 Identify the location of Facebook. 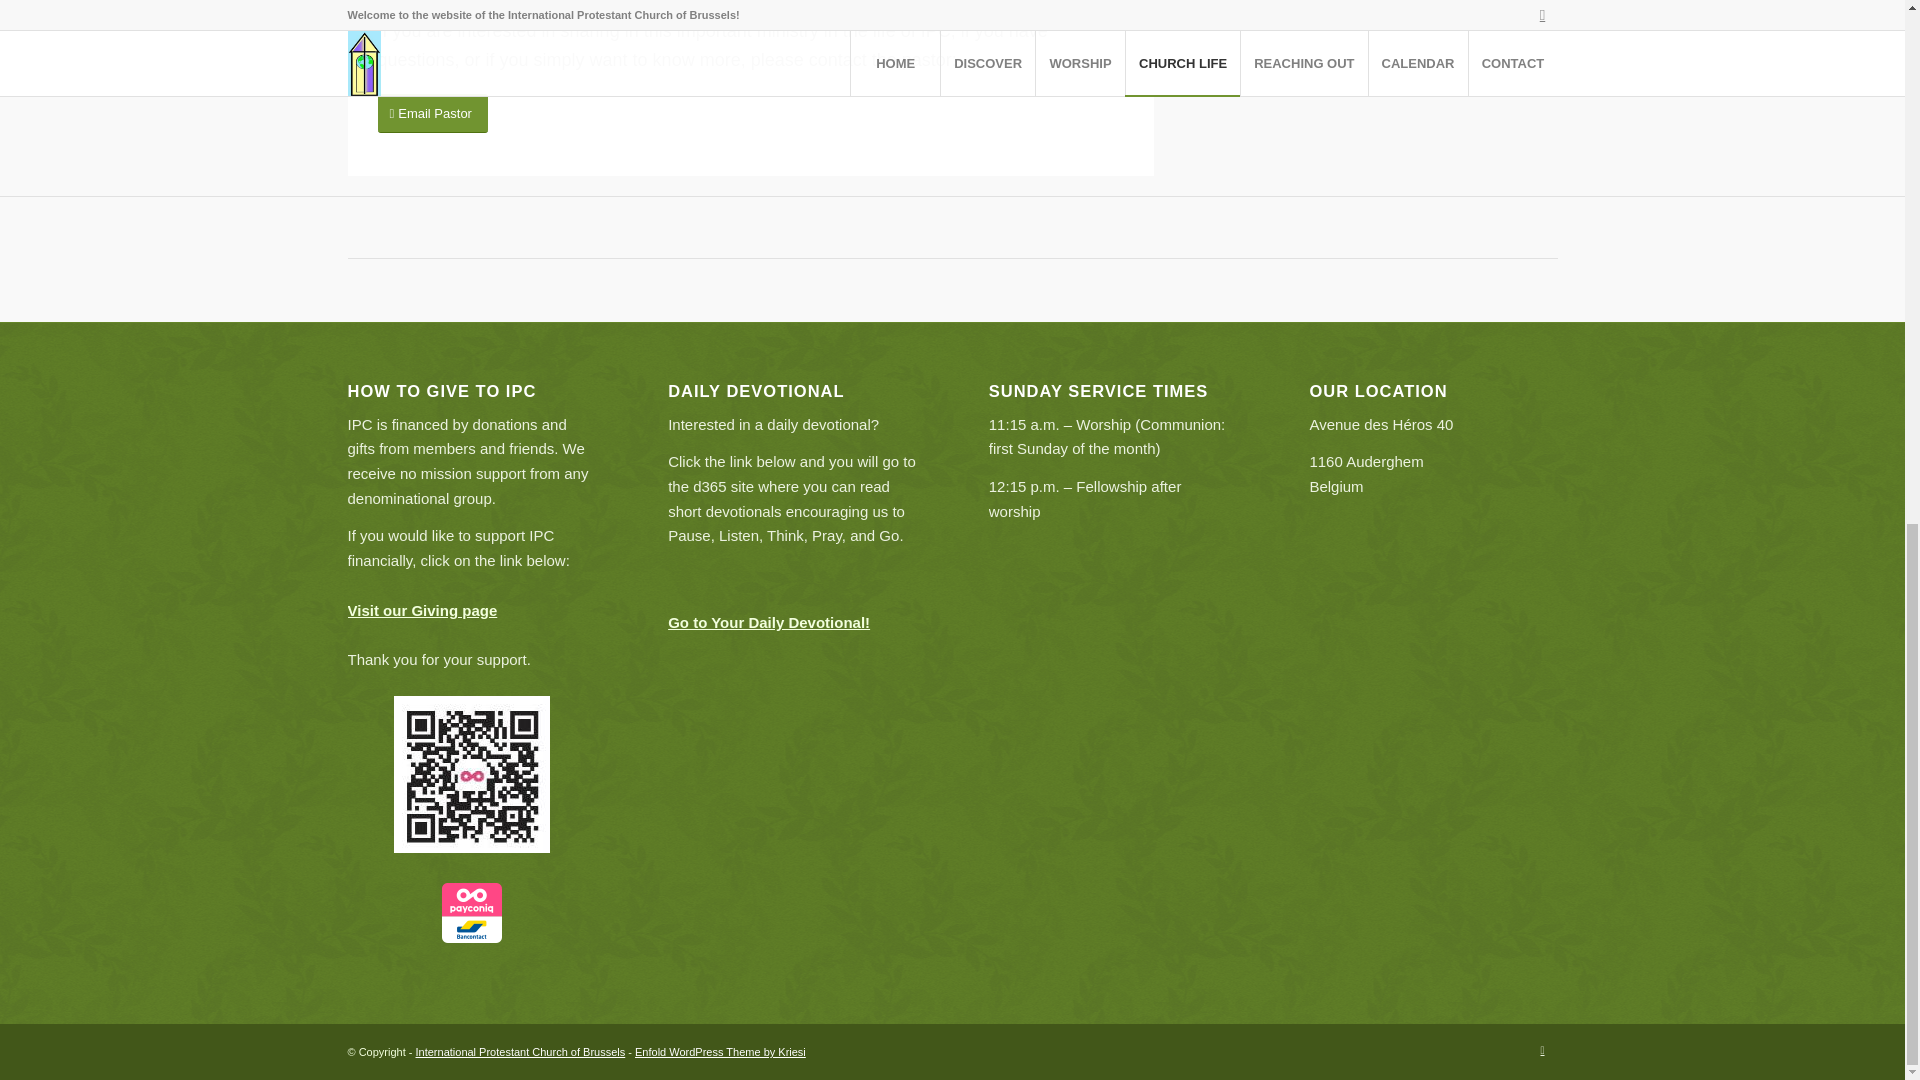
(1542, 1049).